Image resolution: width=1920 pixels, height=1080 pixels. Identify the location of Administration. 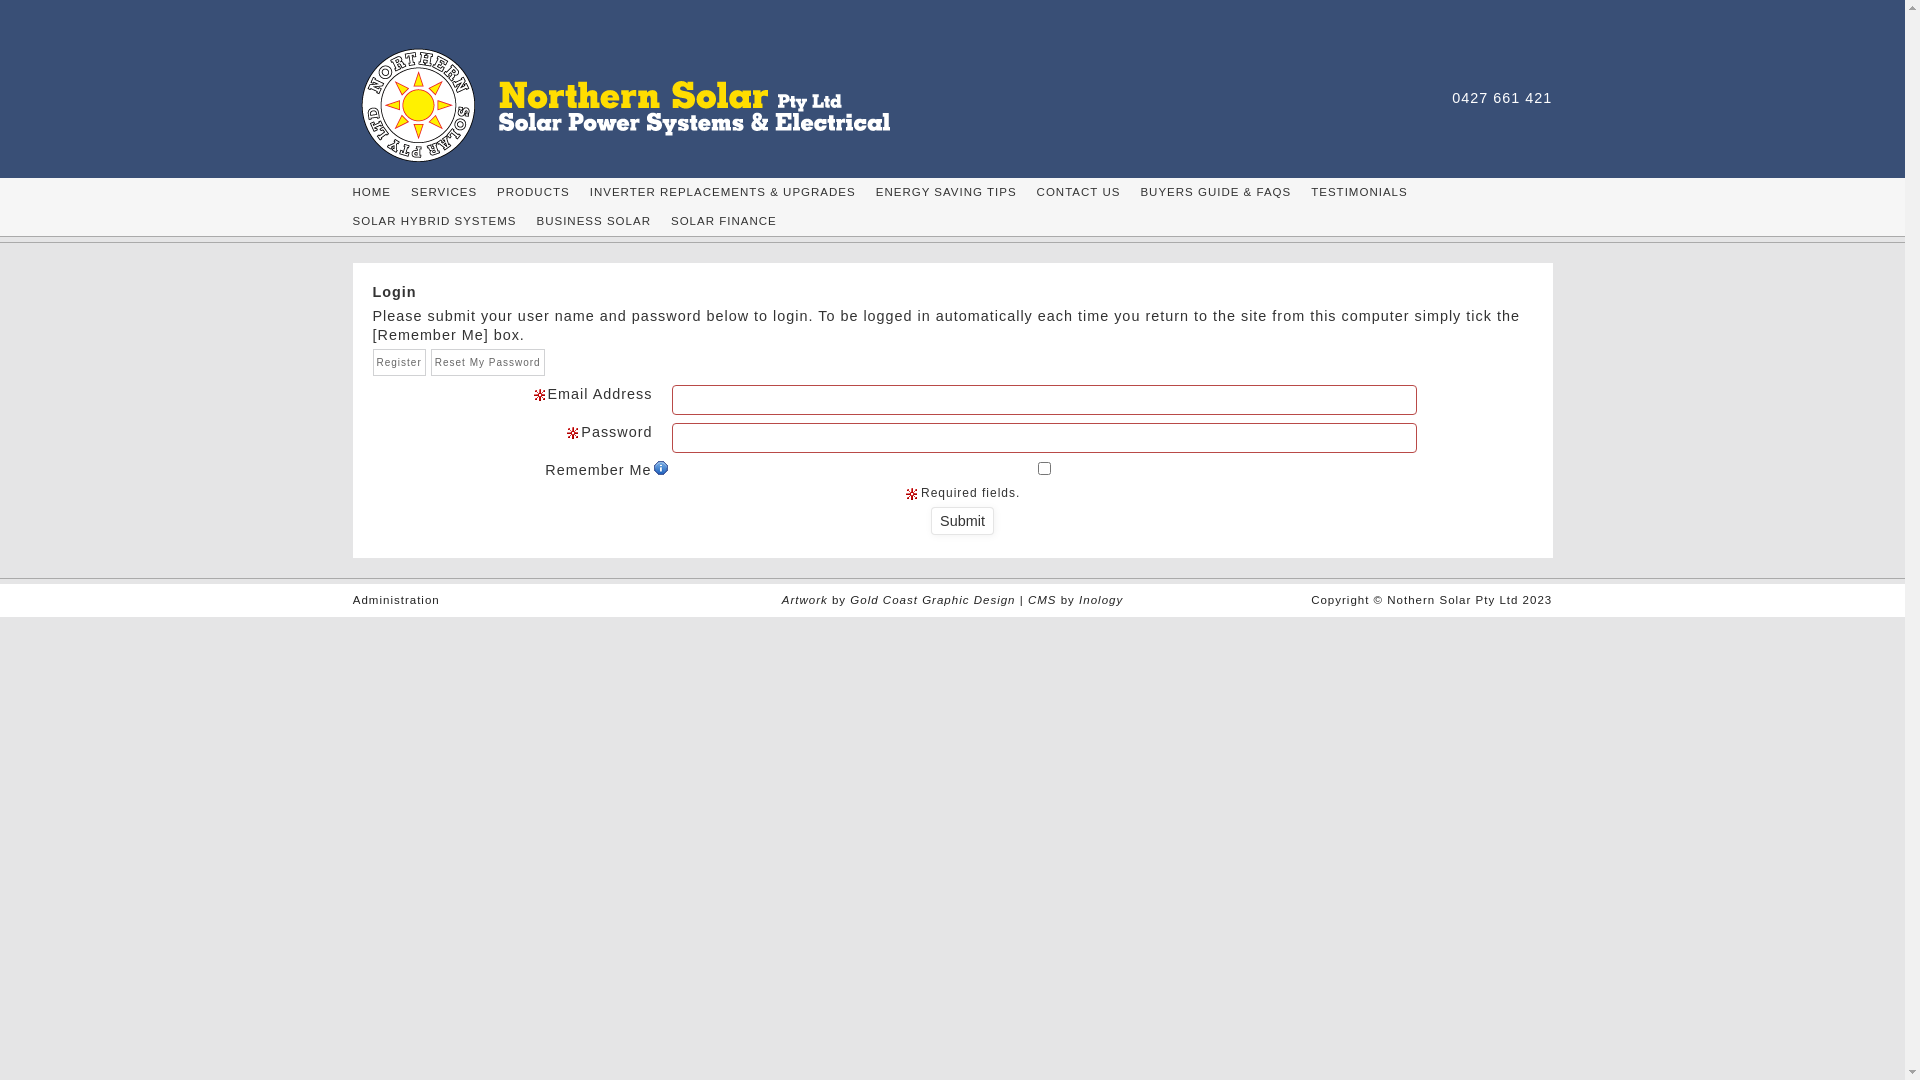
(396, 600).